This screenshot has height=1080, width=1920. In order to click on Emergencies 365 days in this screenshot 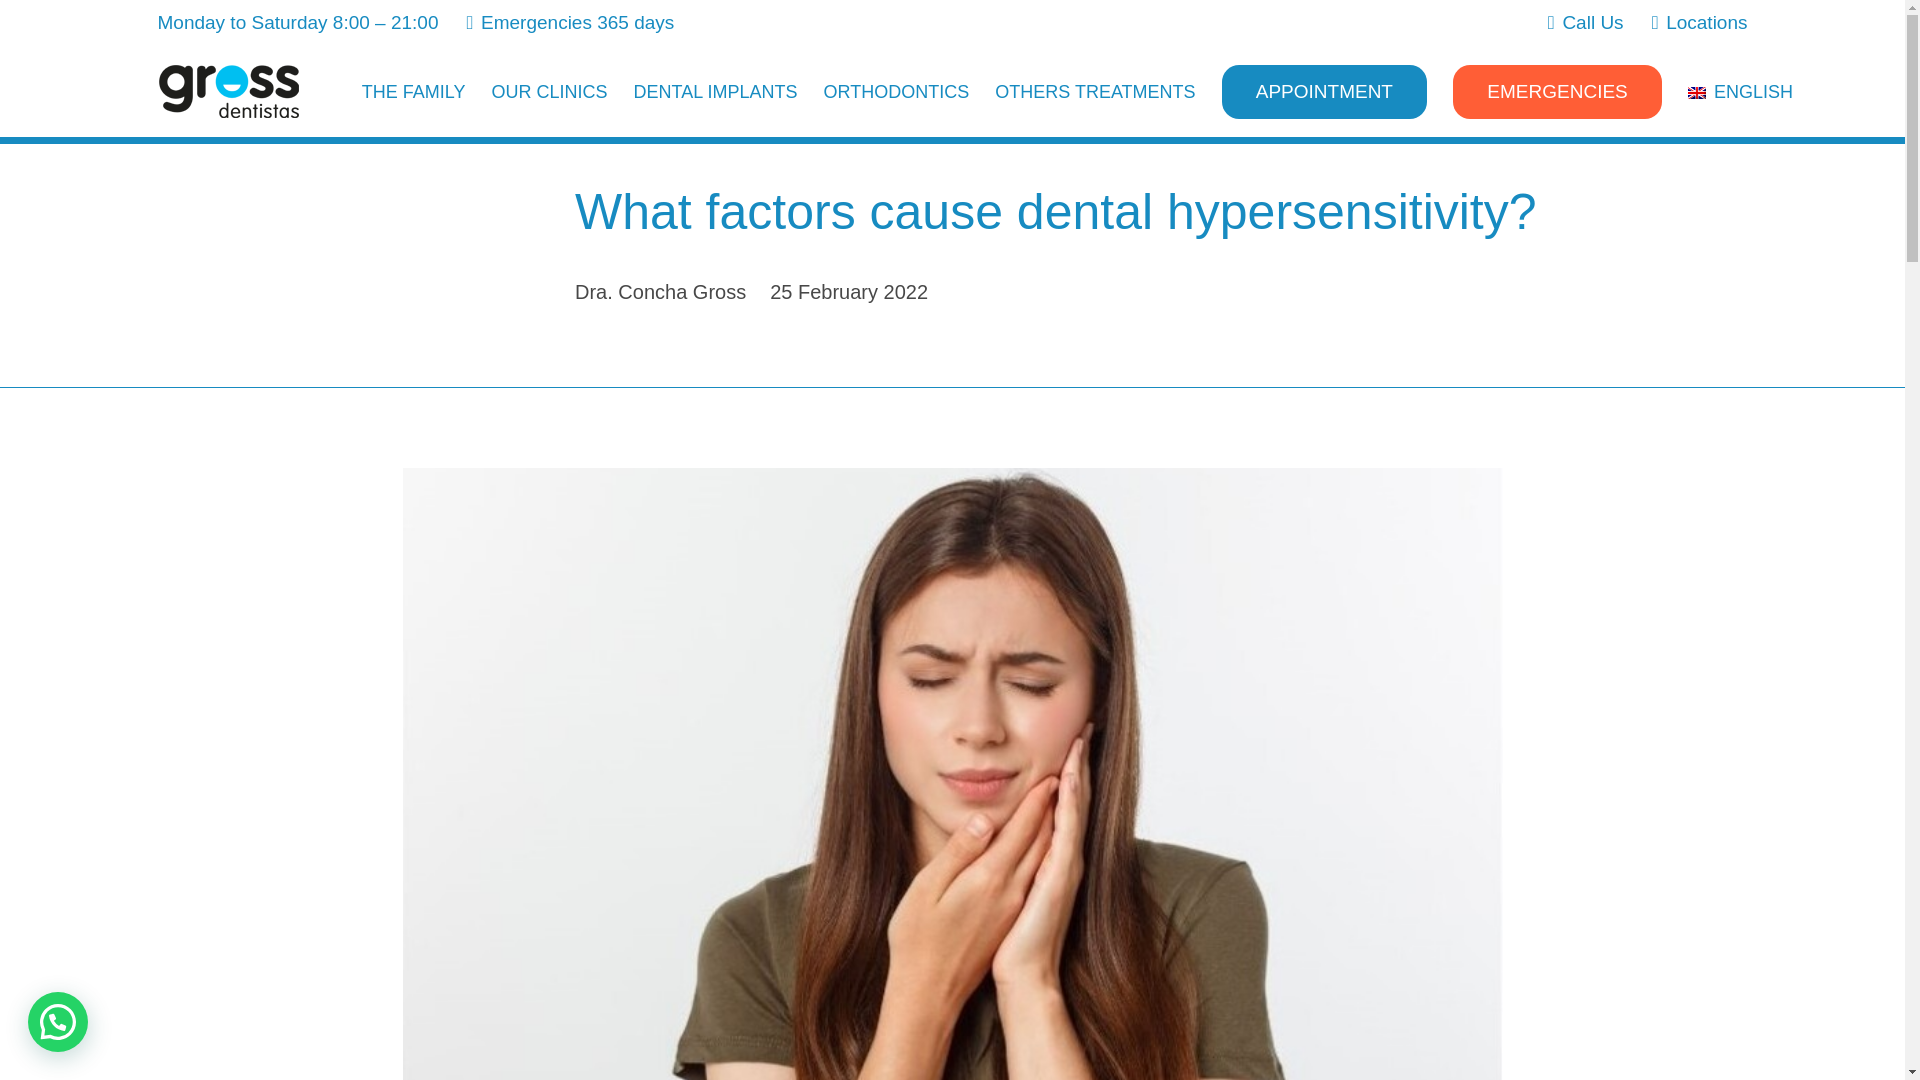, I will do `click(570, 22)`.